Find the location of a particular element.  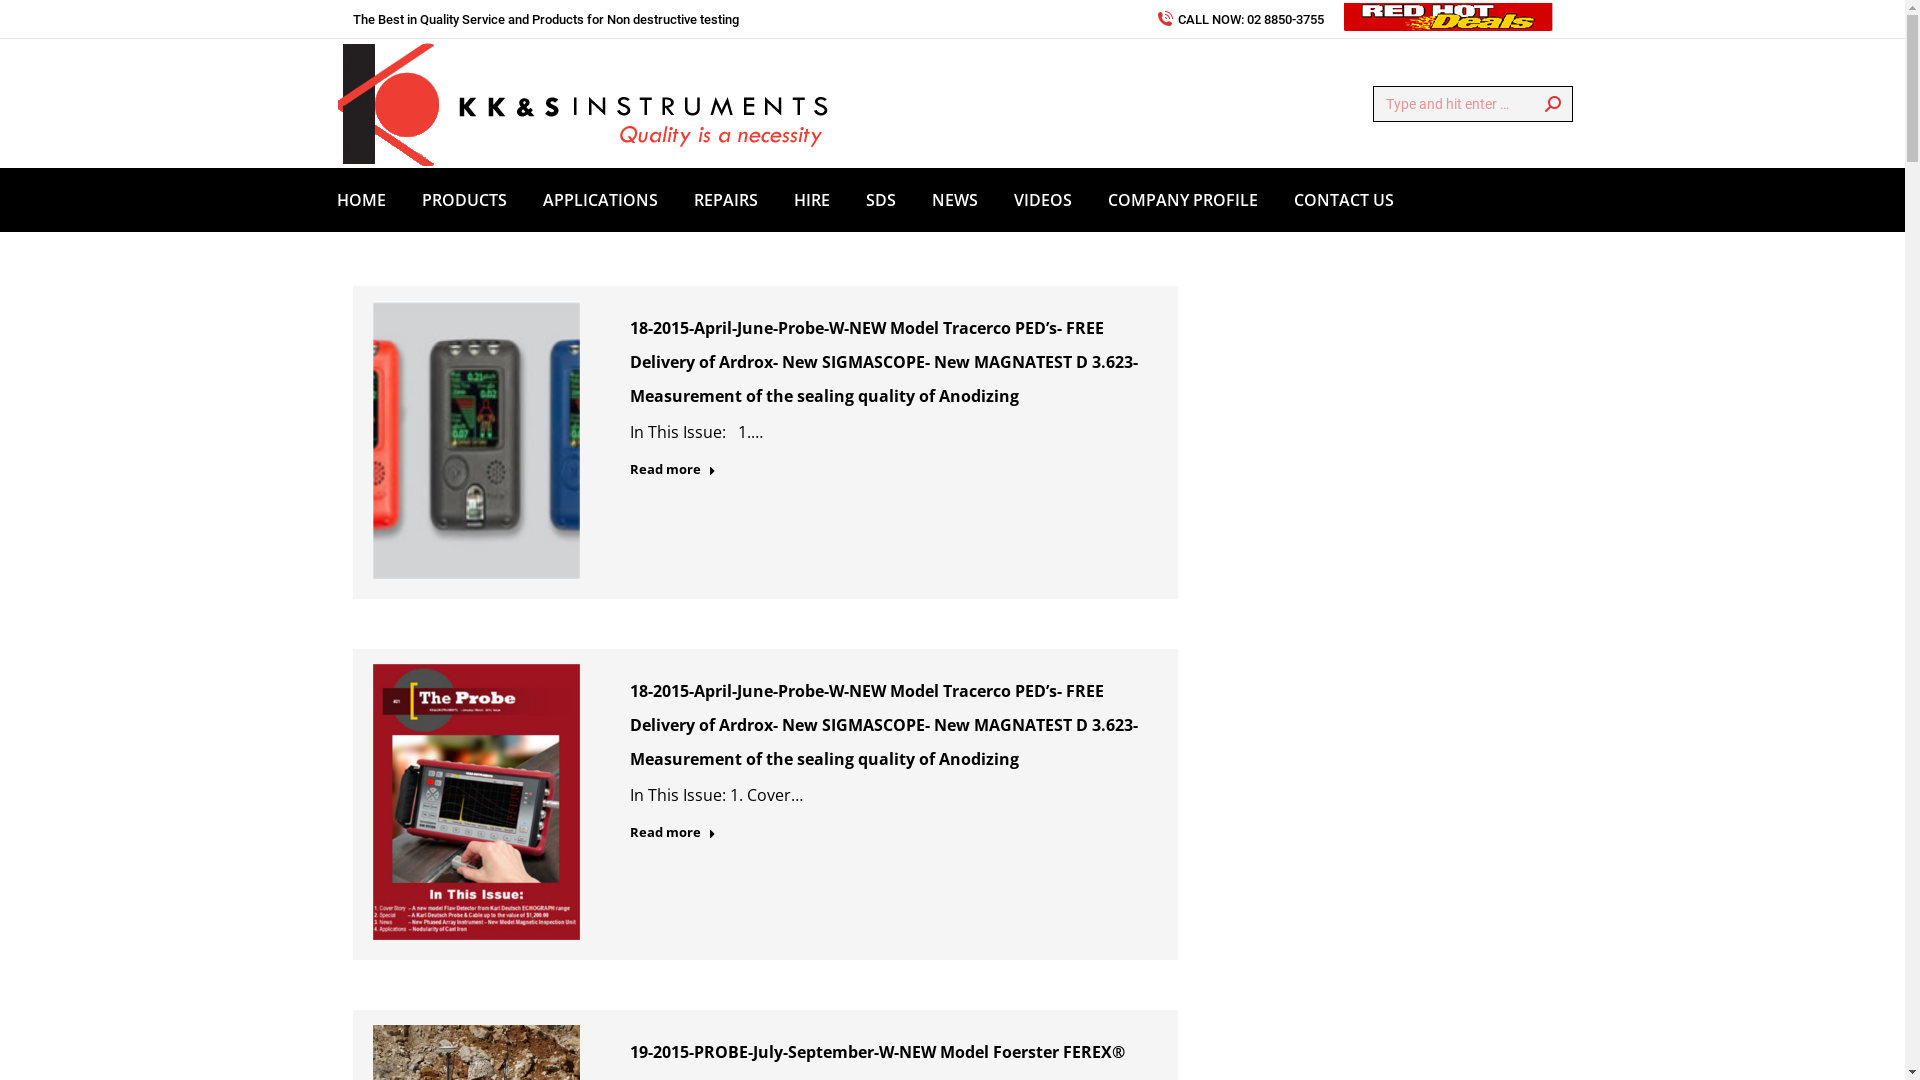

HOME is located at coordinates (360, 200).